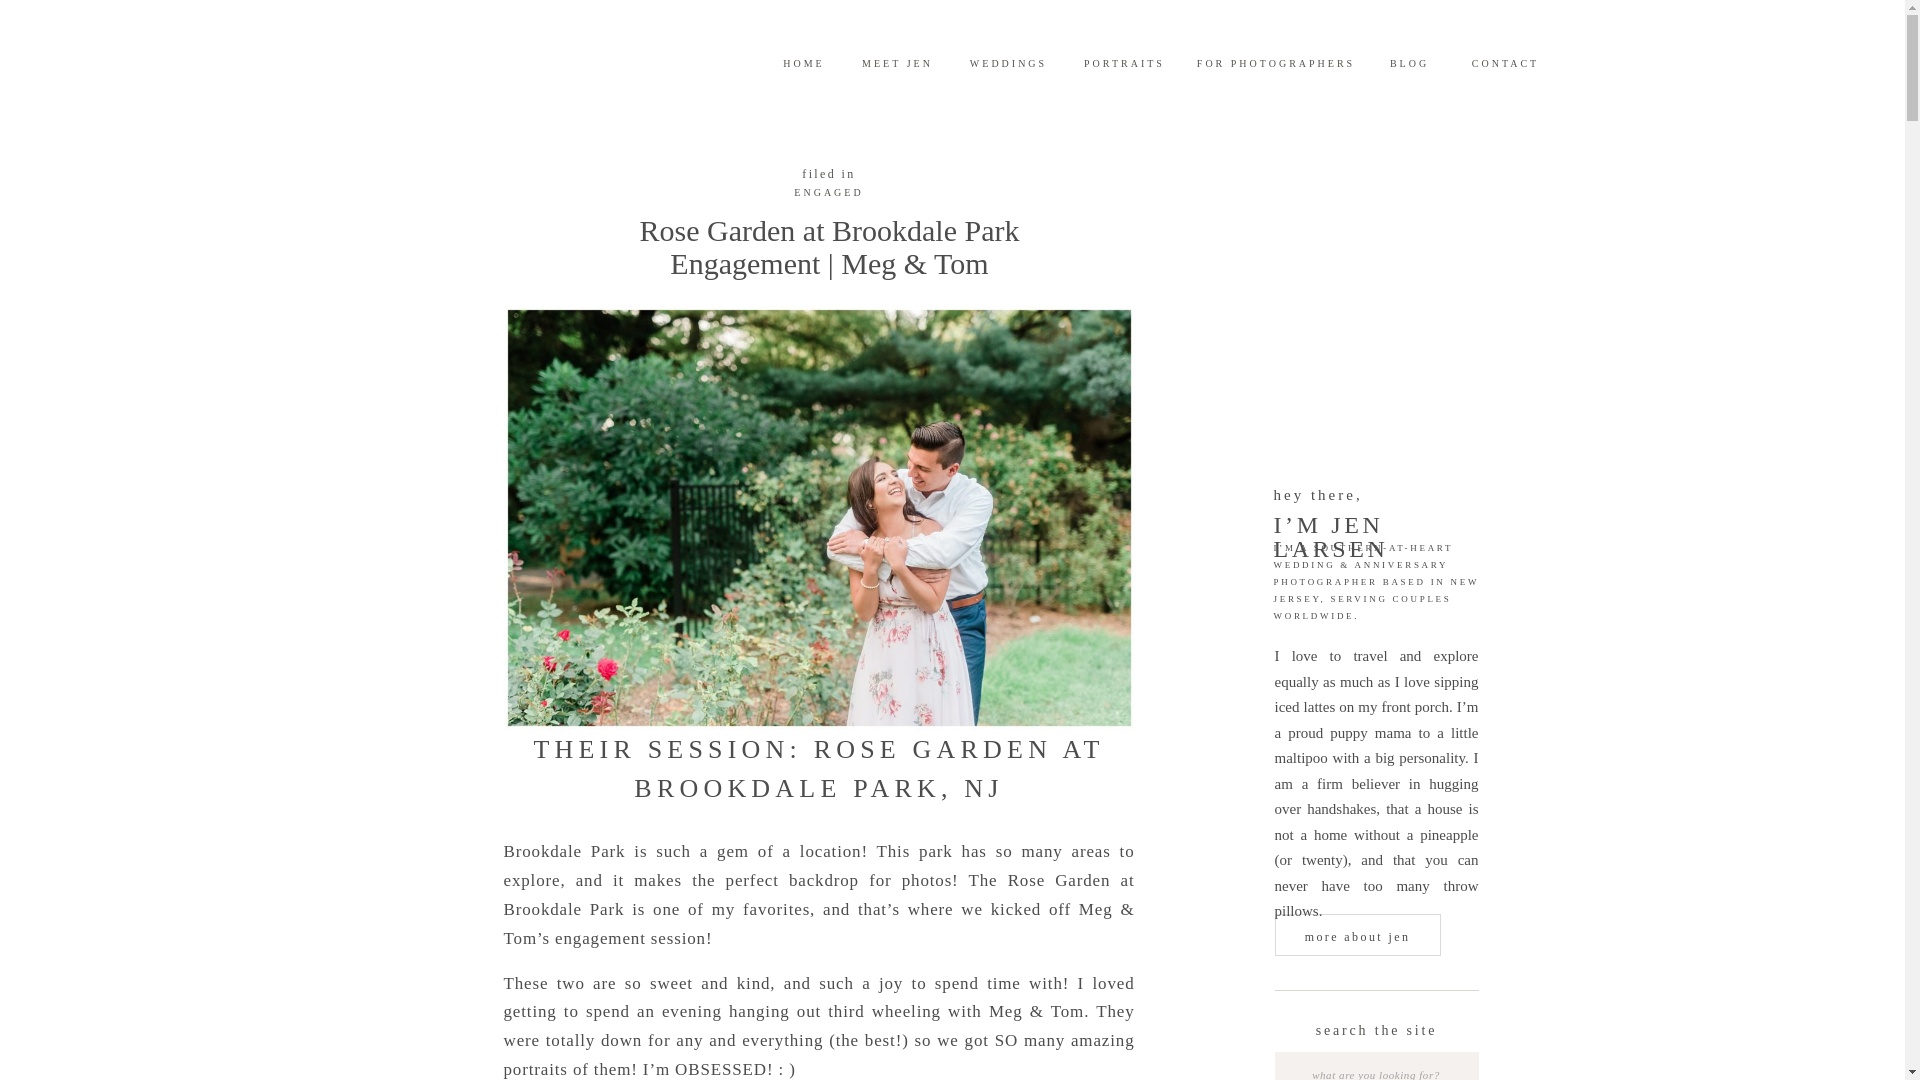 The width and height of the screenshot is (1920, 1080). I want to click on ENGAGED, so click(828, 192).